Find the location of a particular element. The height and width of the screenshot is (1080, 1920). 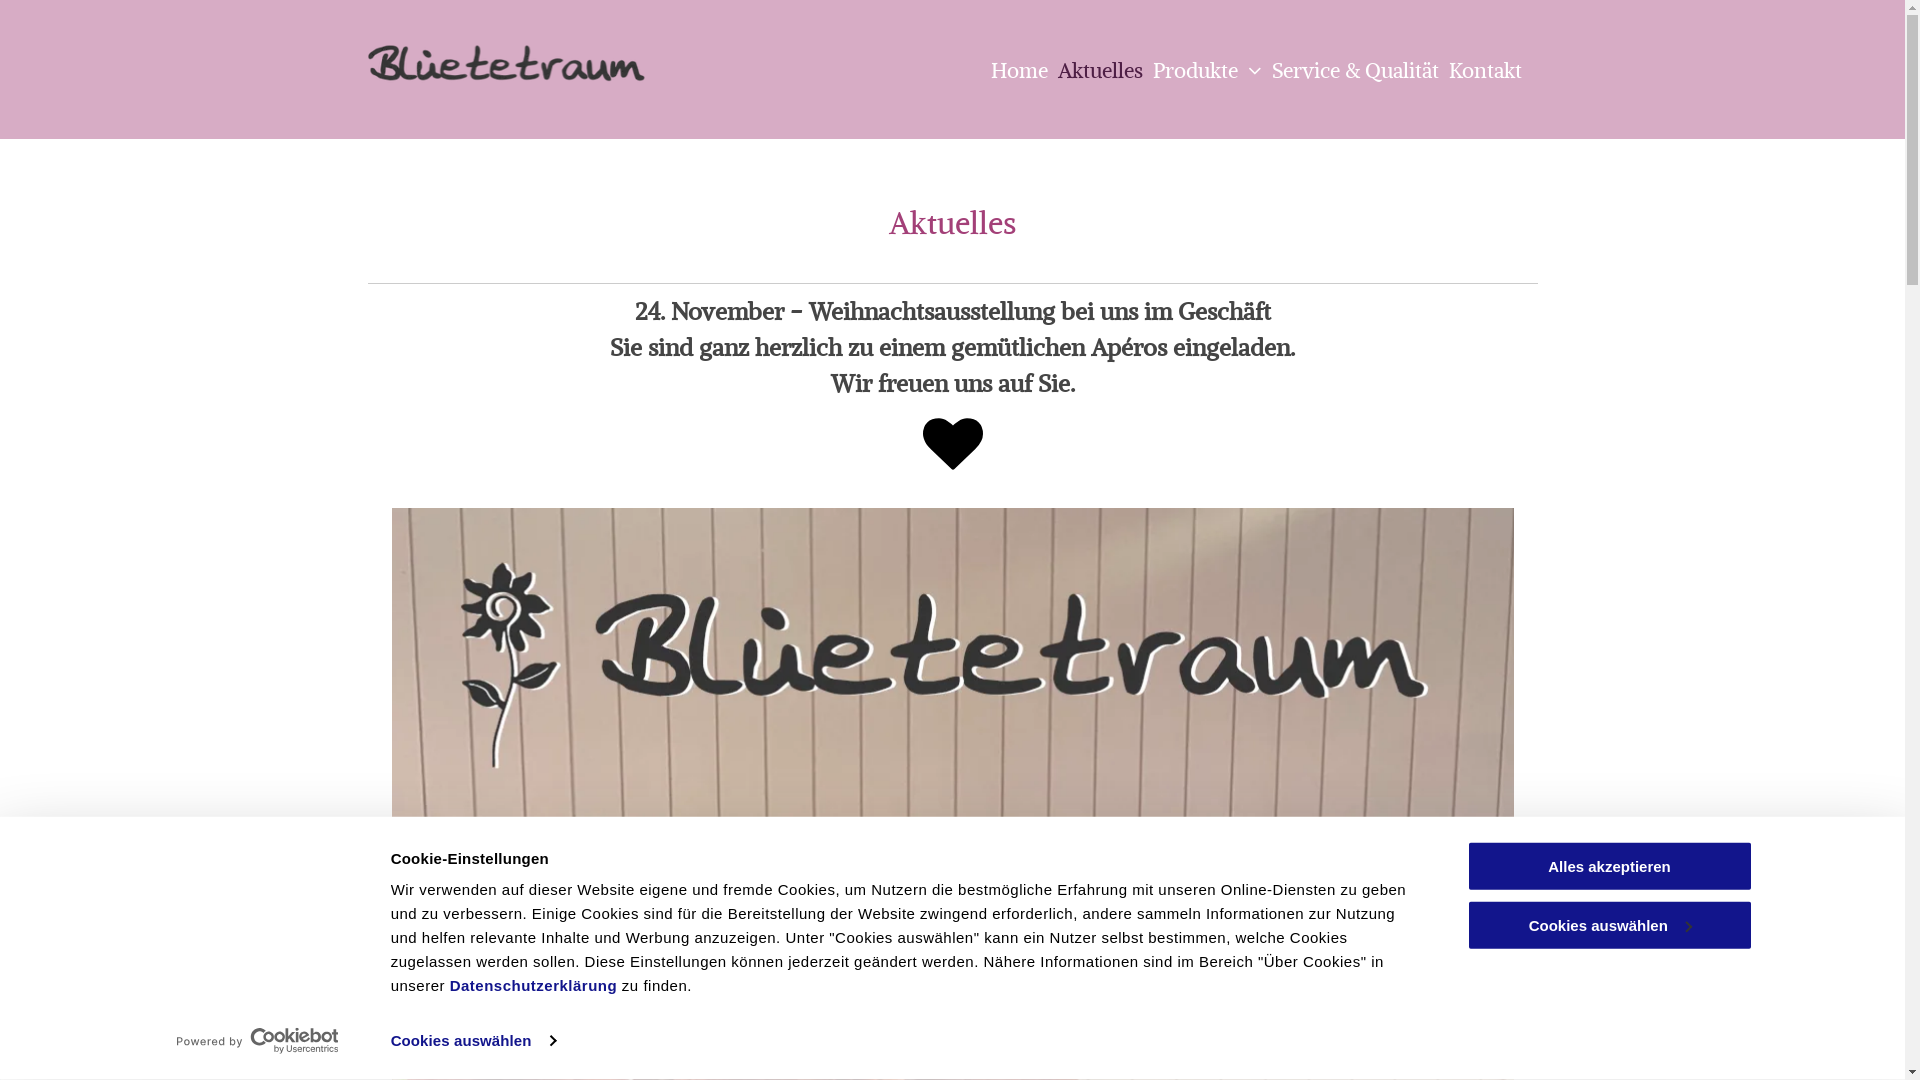

Home is located at coordinates (1014, 72).